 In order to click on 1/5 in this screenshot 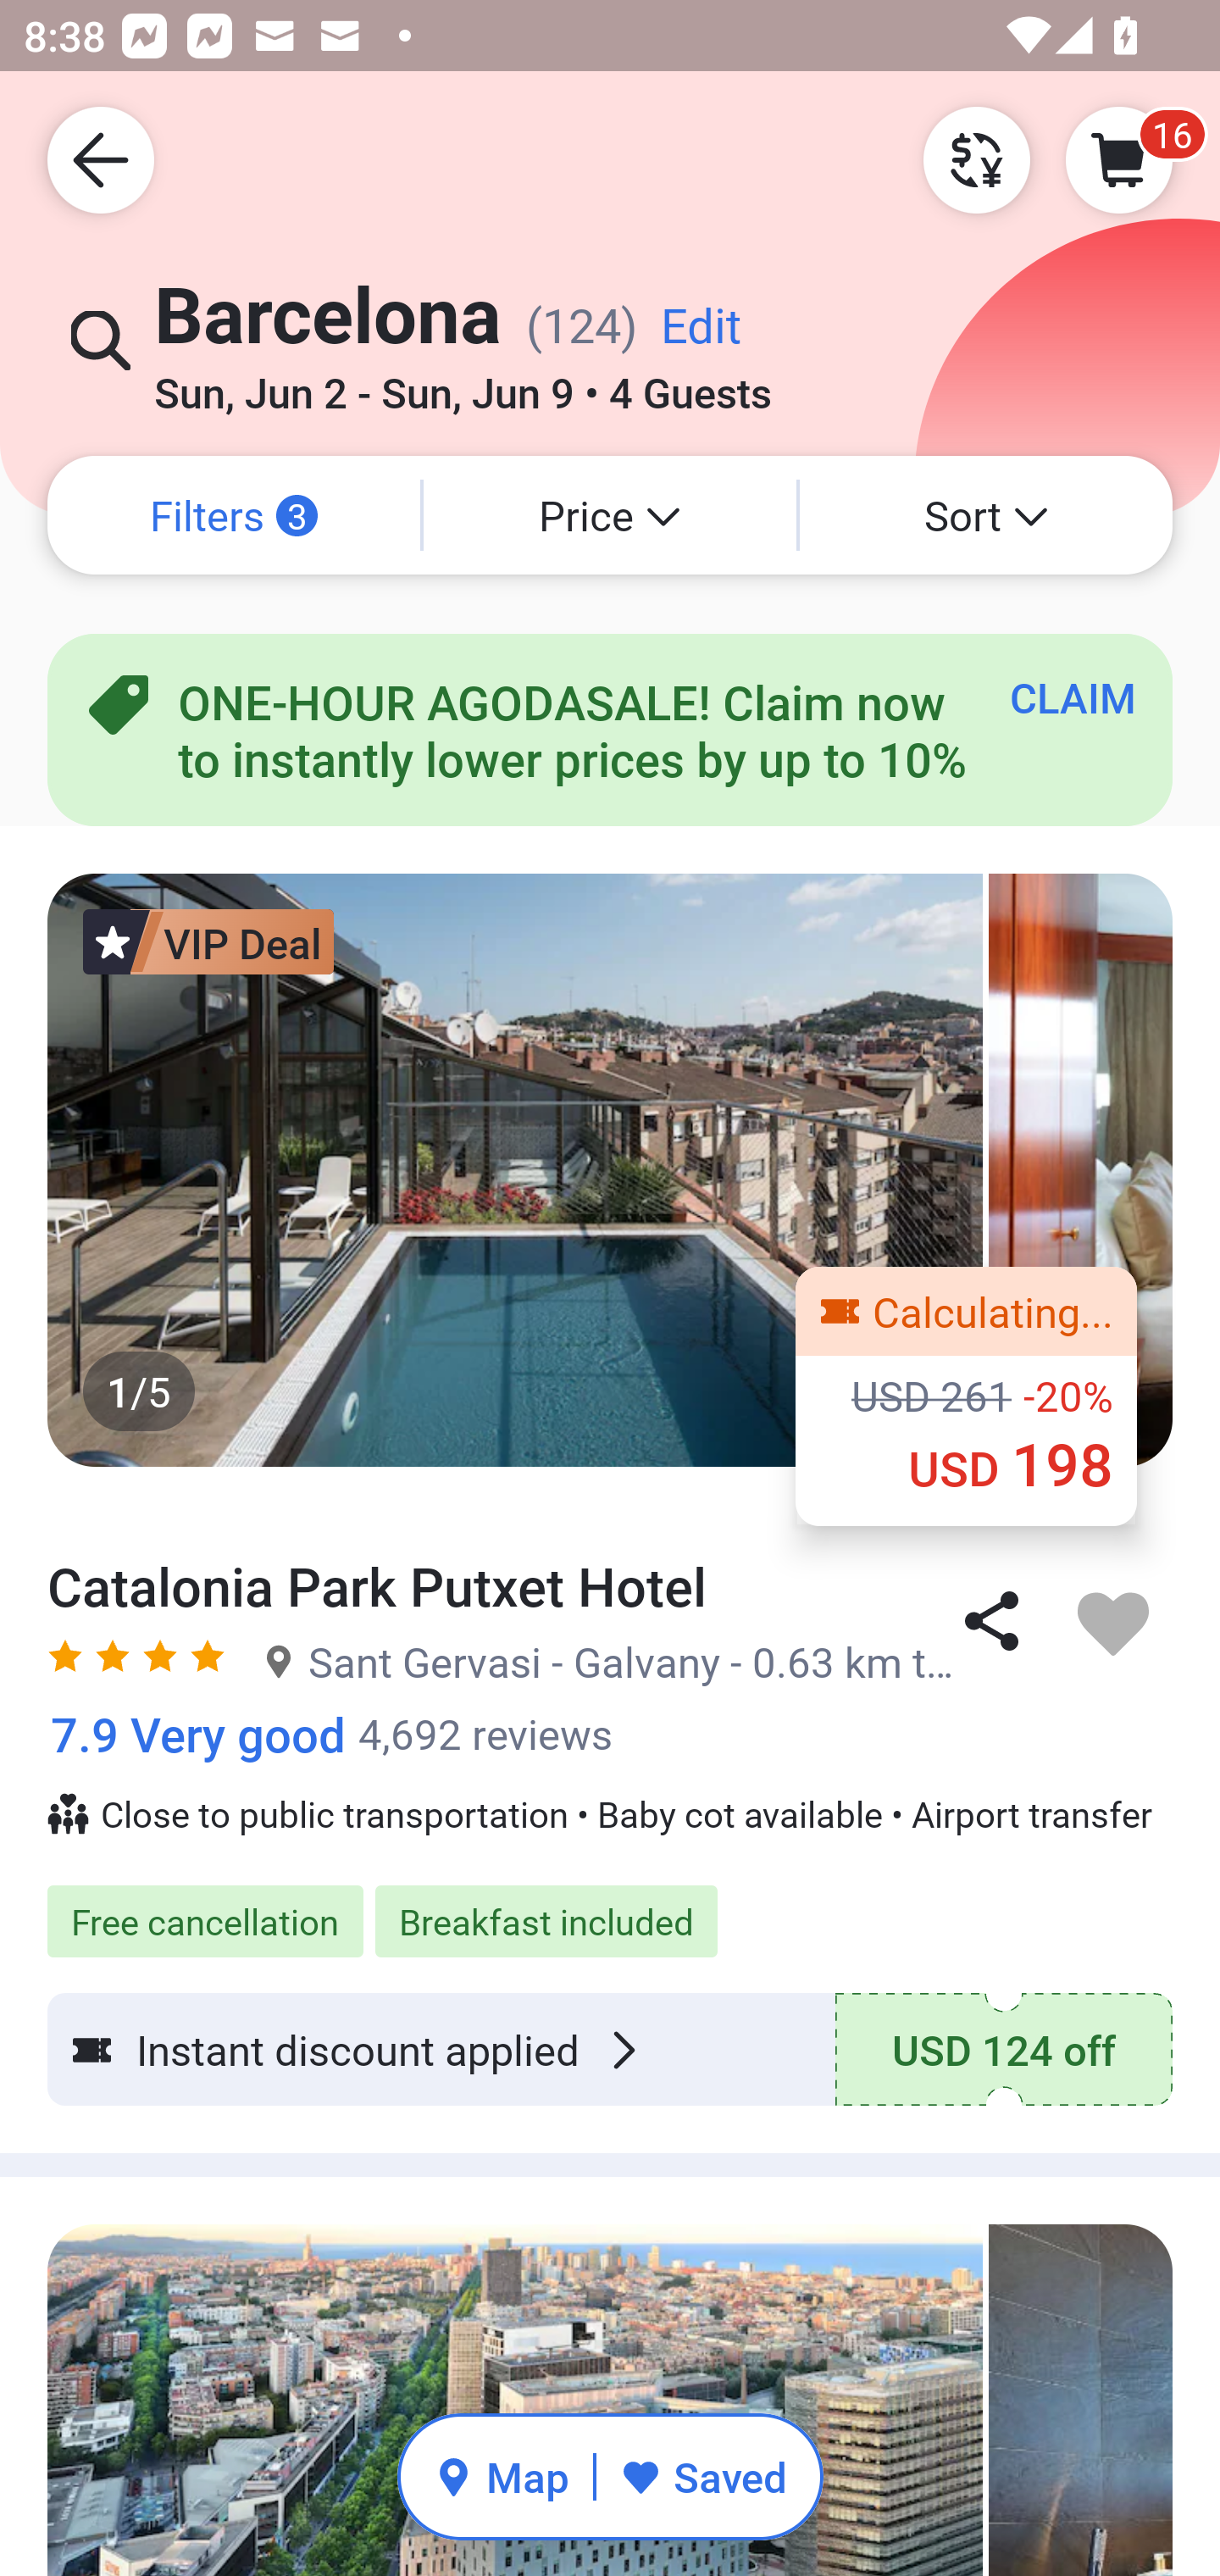, I will do `click(610, 1169)`.